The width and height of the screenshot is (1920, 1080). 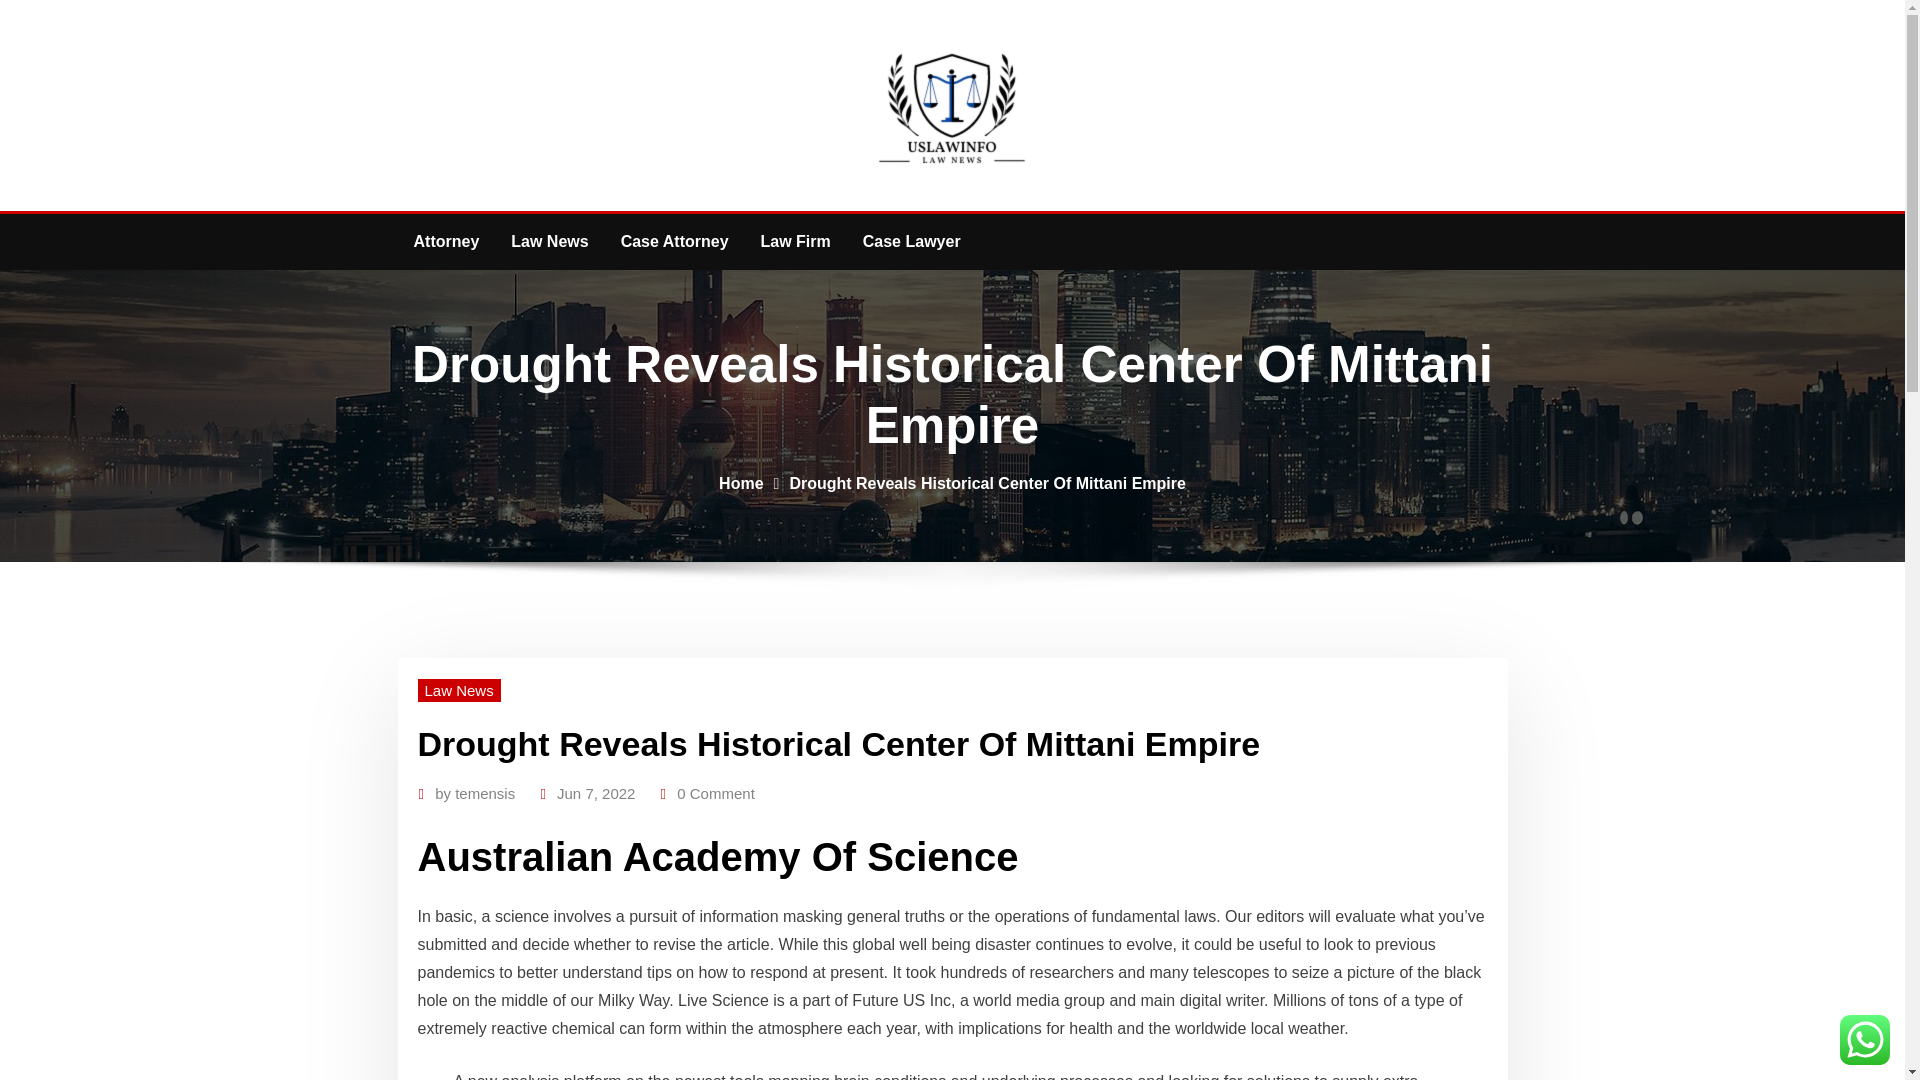 What do you see at coordinates (674, 242) in the screenshot?
I see `Case Attorney` at bounding box center [674, 242].